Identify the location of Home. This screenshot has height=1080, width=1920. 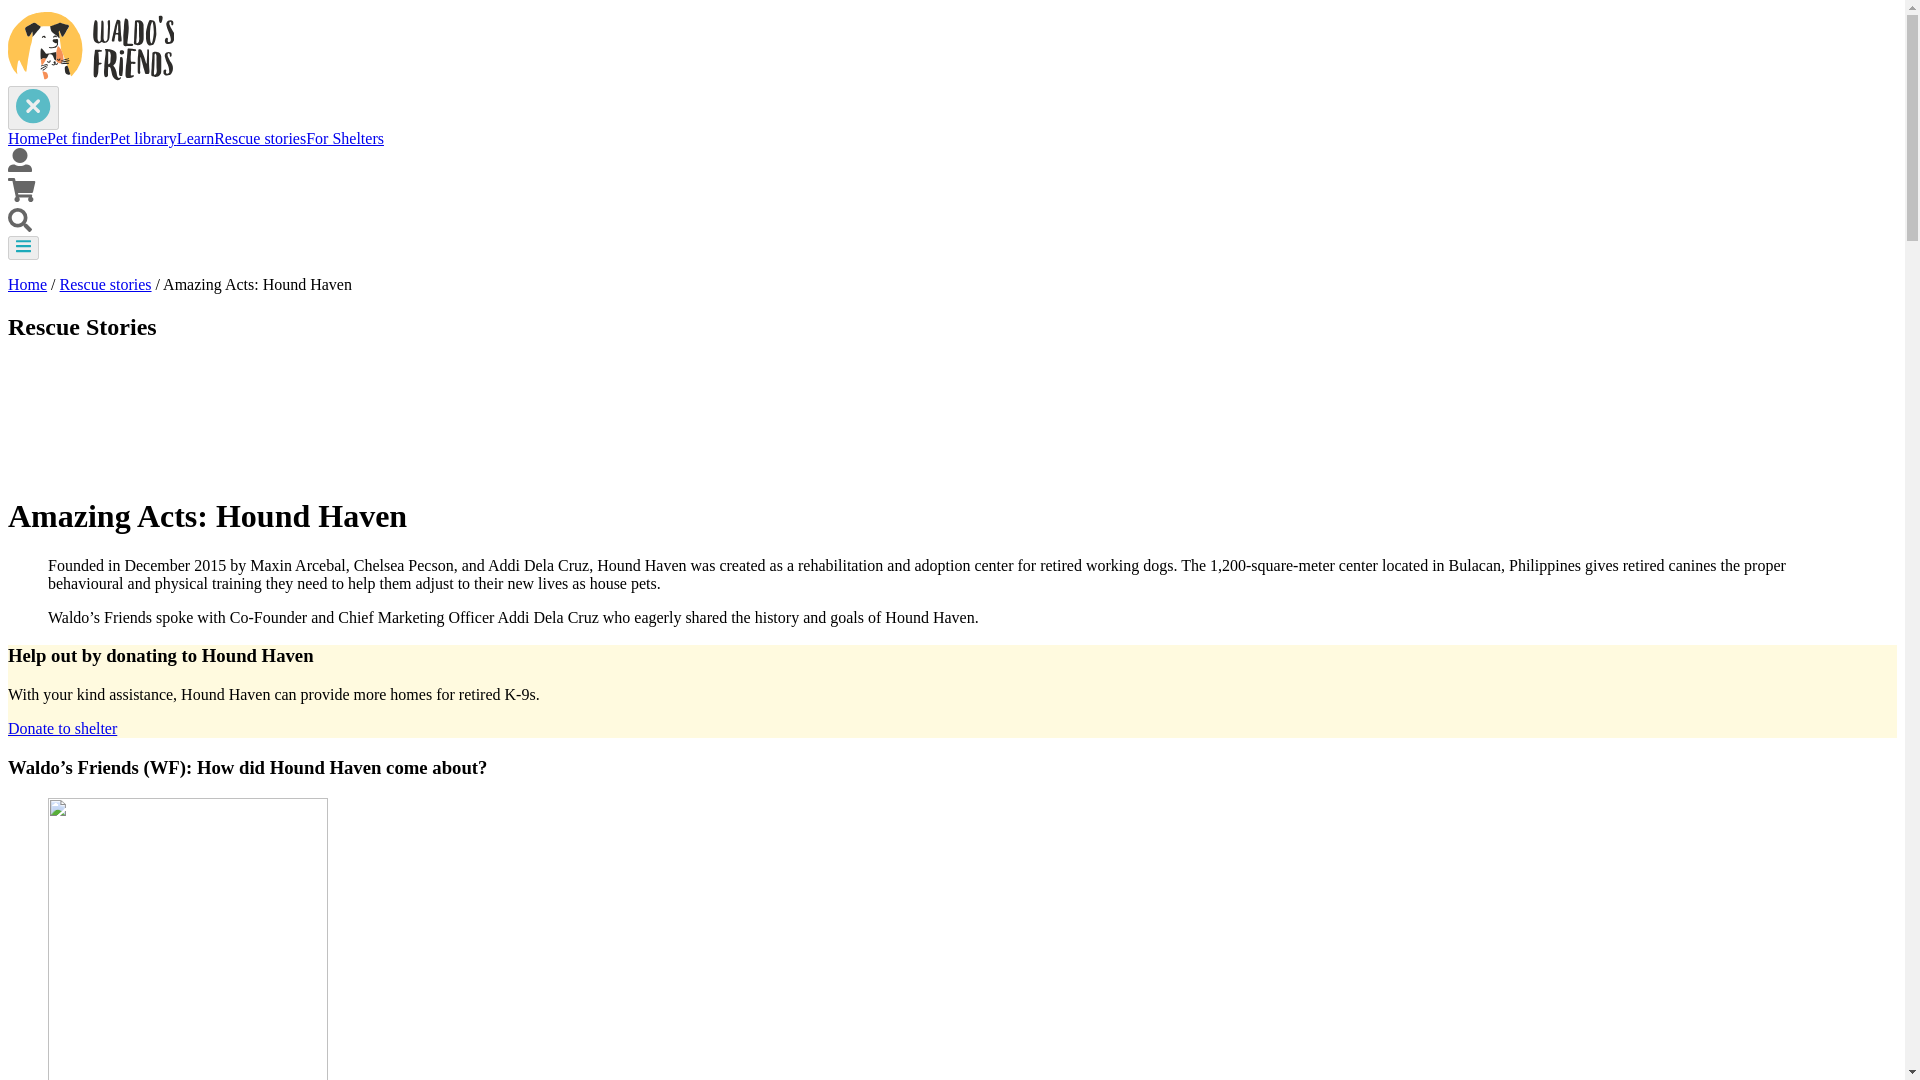
(26, 284).